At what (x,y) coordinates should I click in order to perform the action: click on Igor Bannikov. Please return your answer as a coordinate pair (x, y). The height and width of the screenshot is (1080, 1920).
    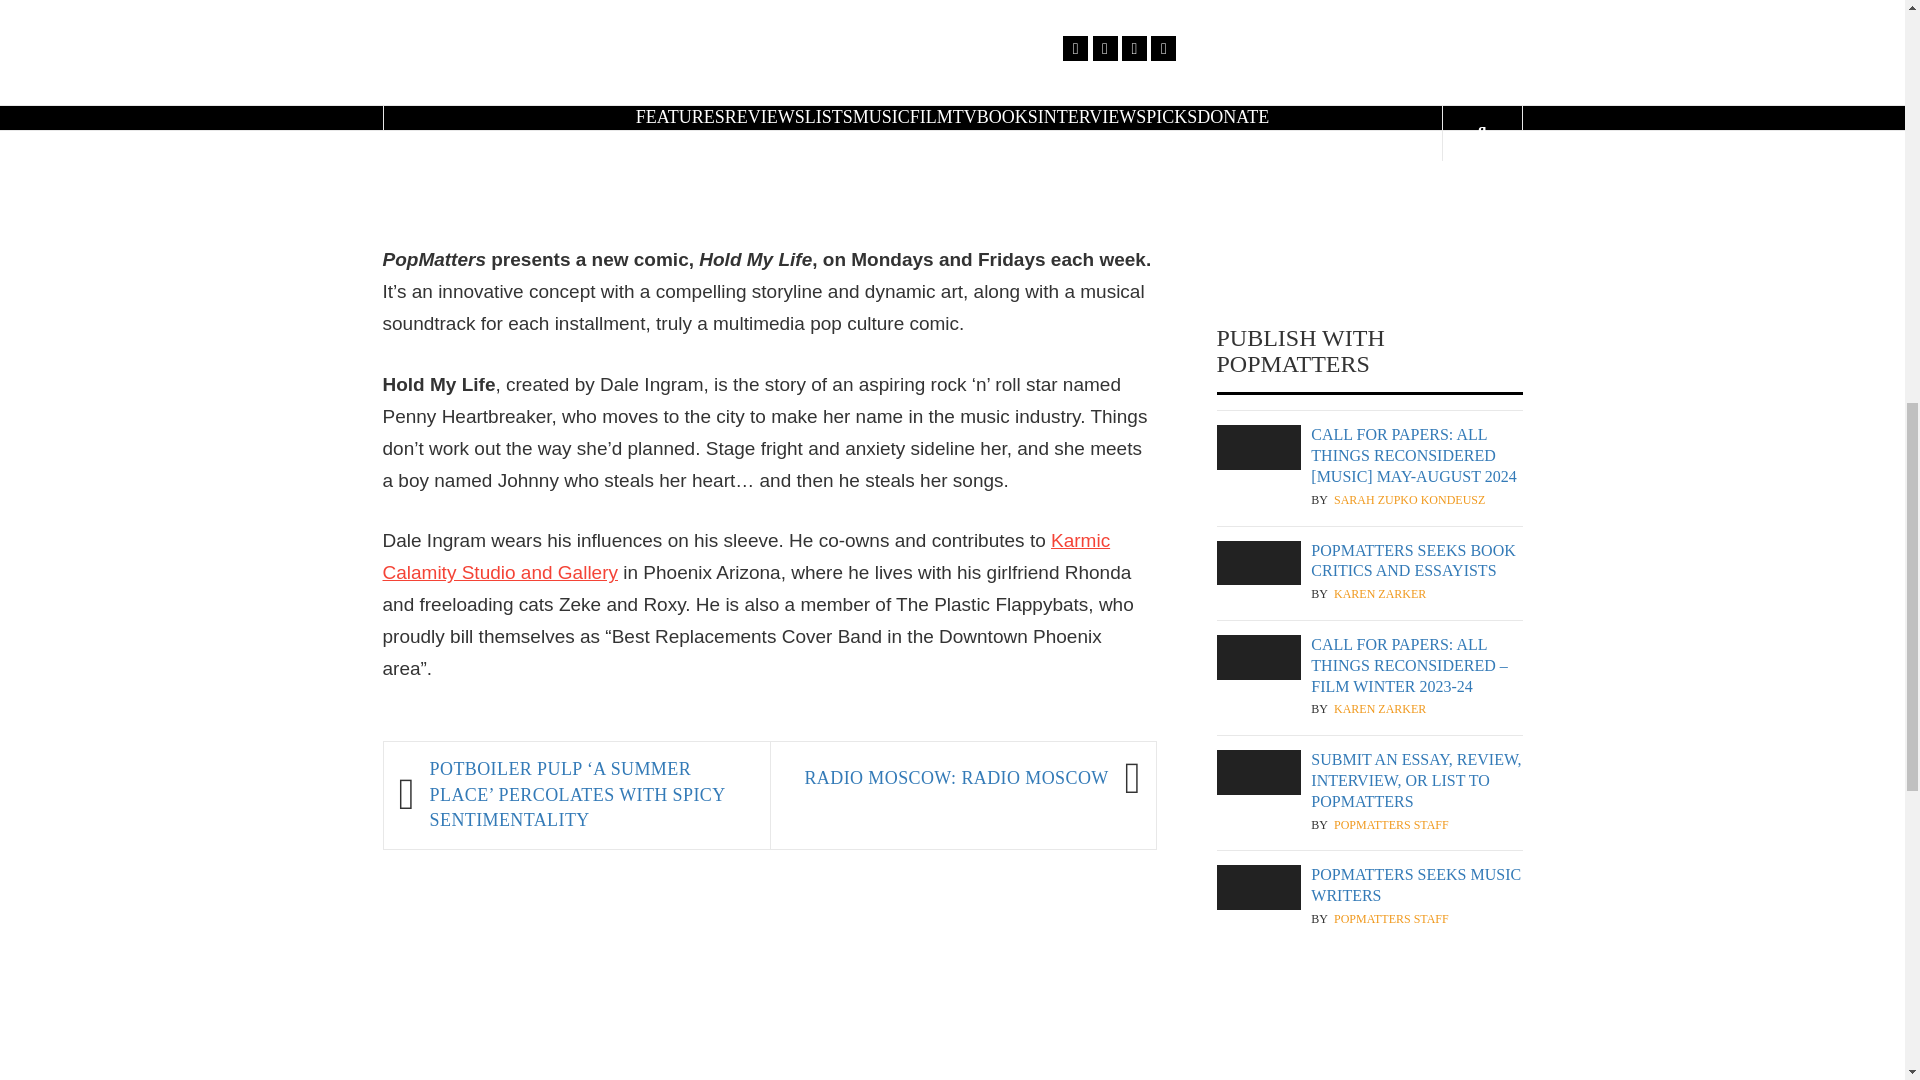
    Looking at the image, I should click on (1382, 14).